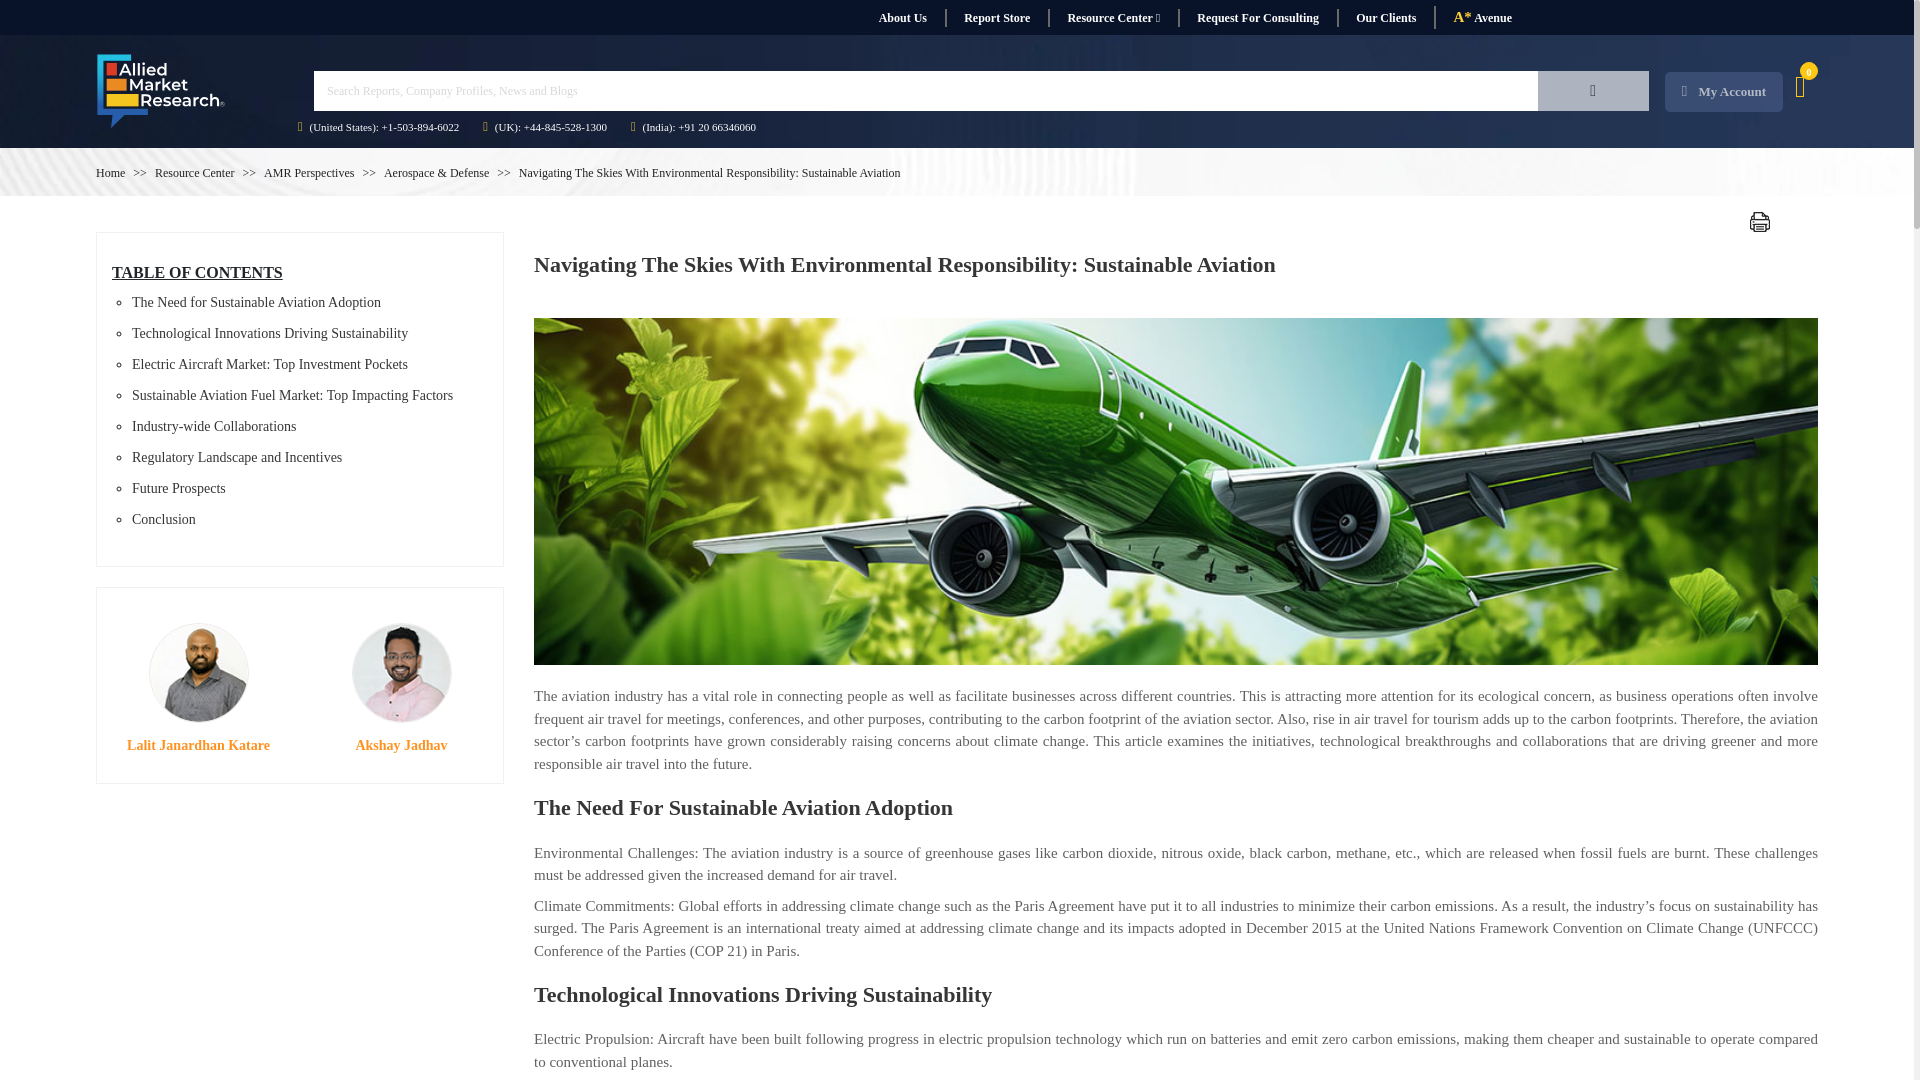 The height and width of the screenshot is (1080, 1920). I want to click on Sustainable Aviation Fuel Market: Top Impacting Factors, so click(292, 394).